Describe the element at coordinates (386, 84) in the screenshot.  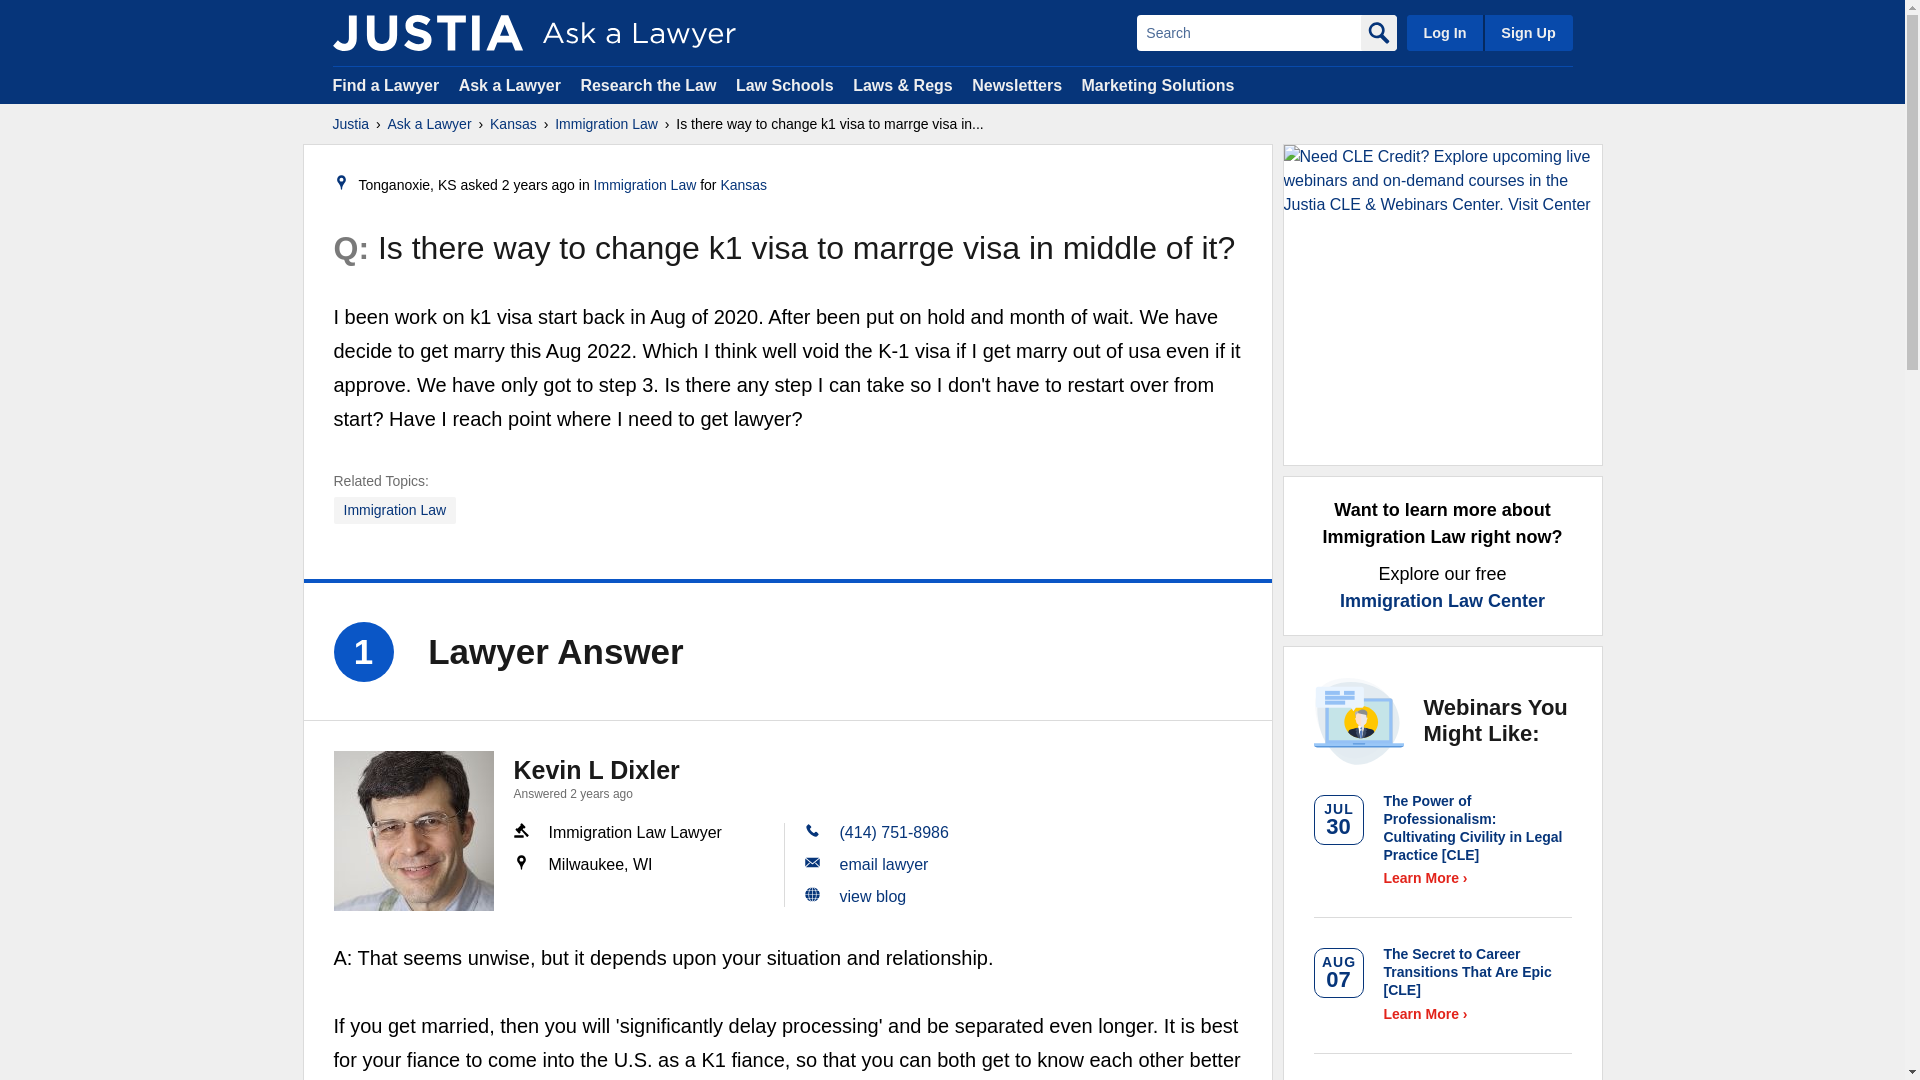
I see `Find a Lawyer` at that location.